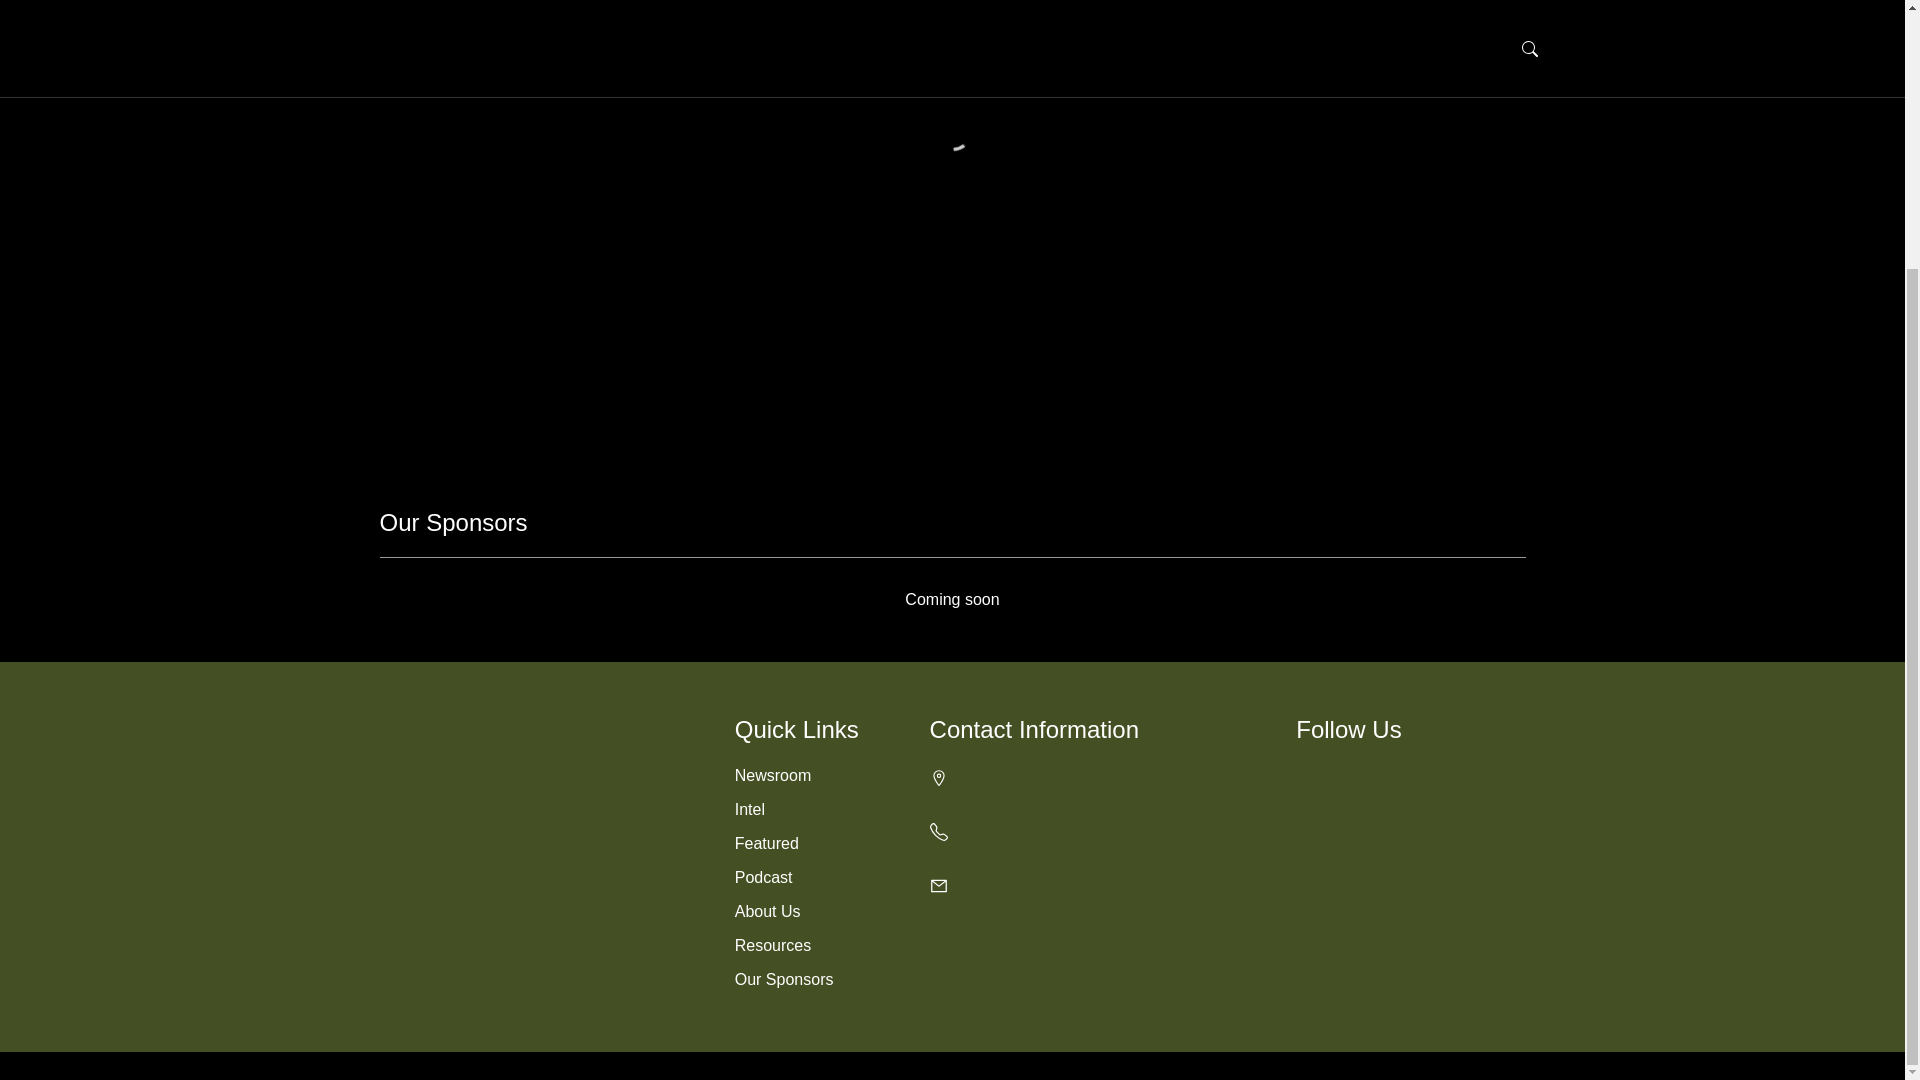 This screenshot has height=1080, width=1920. Describe the element at coordinates (772, 945) in the screenshot. I see `Resources` at that location.